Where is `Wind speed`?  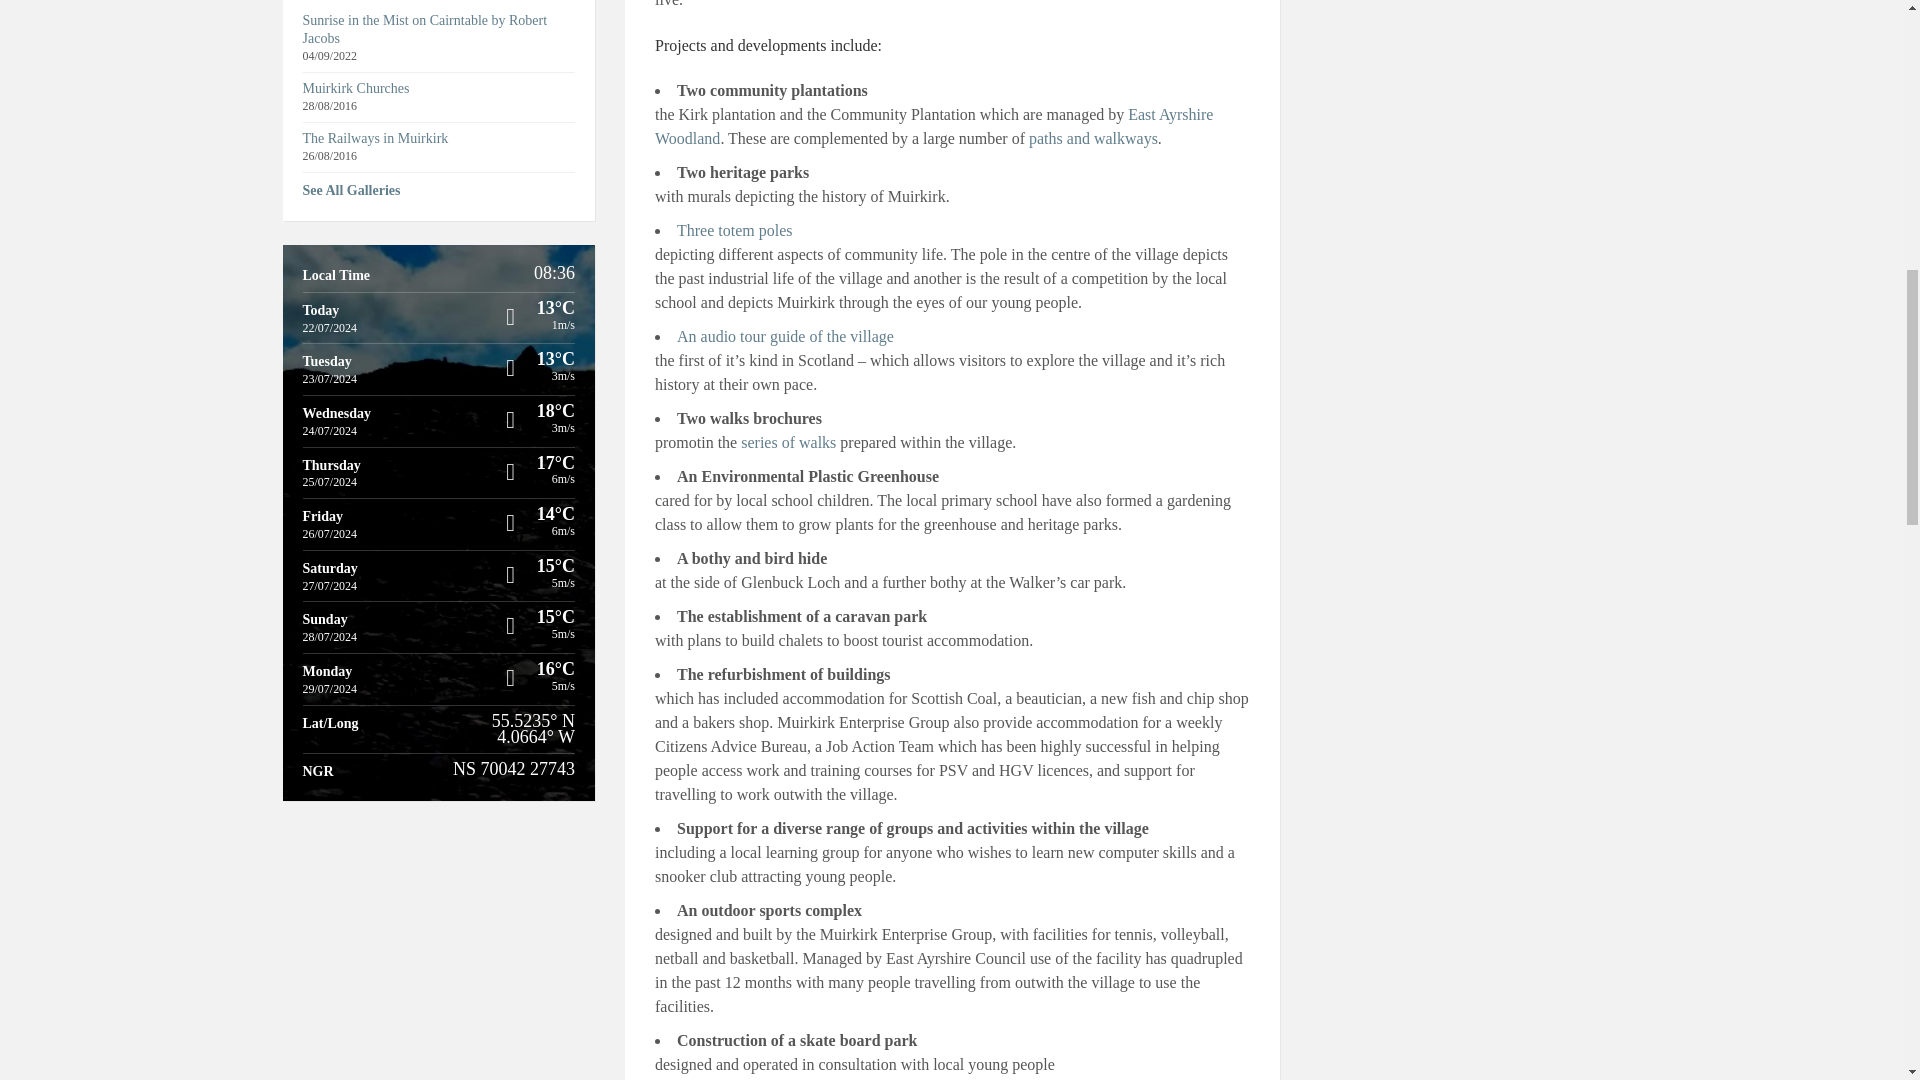 Wind speed is located at coordinates (512, 325).